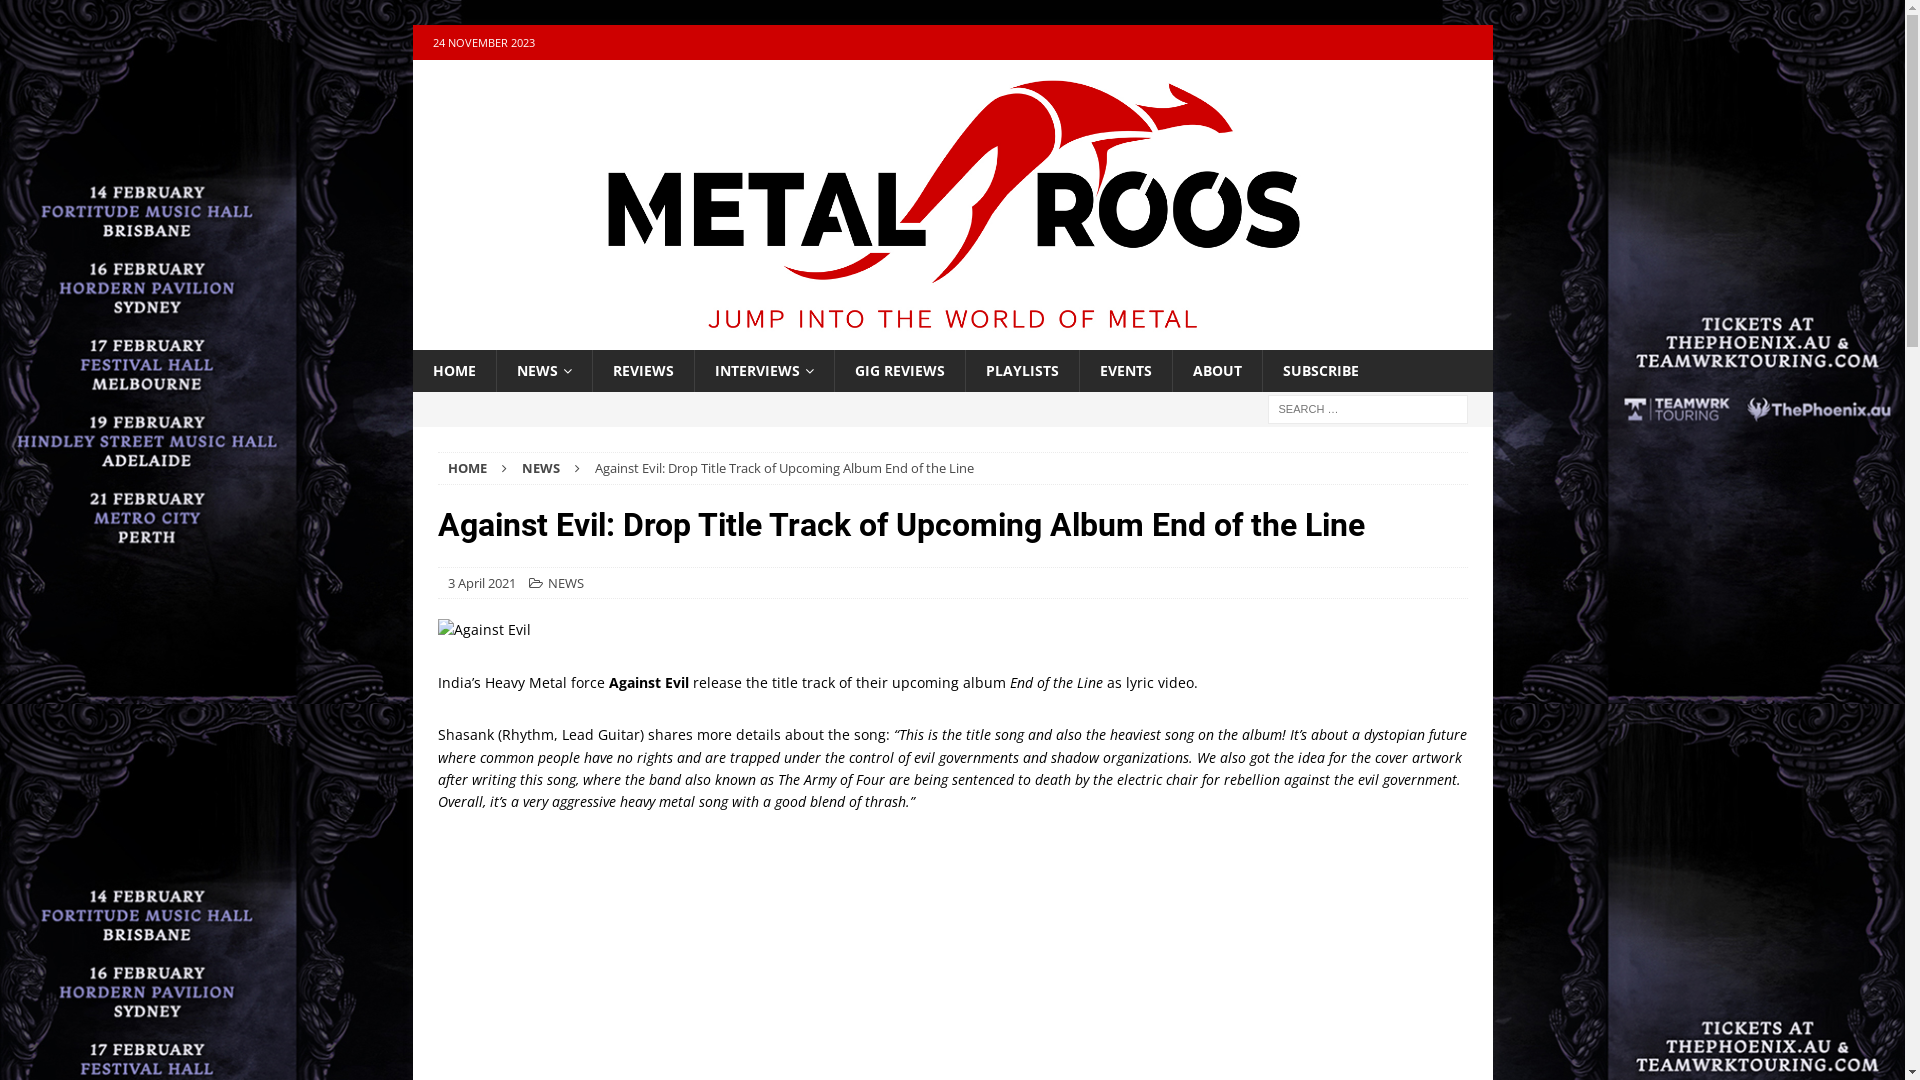 The width and height of the screenshot is (1920, 1080). What do you see at coordinates (75, 16) in the screenshot?
I see `Search` at bounding box center [75, 16].